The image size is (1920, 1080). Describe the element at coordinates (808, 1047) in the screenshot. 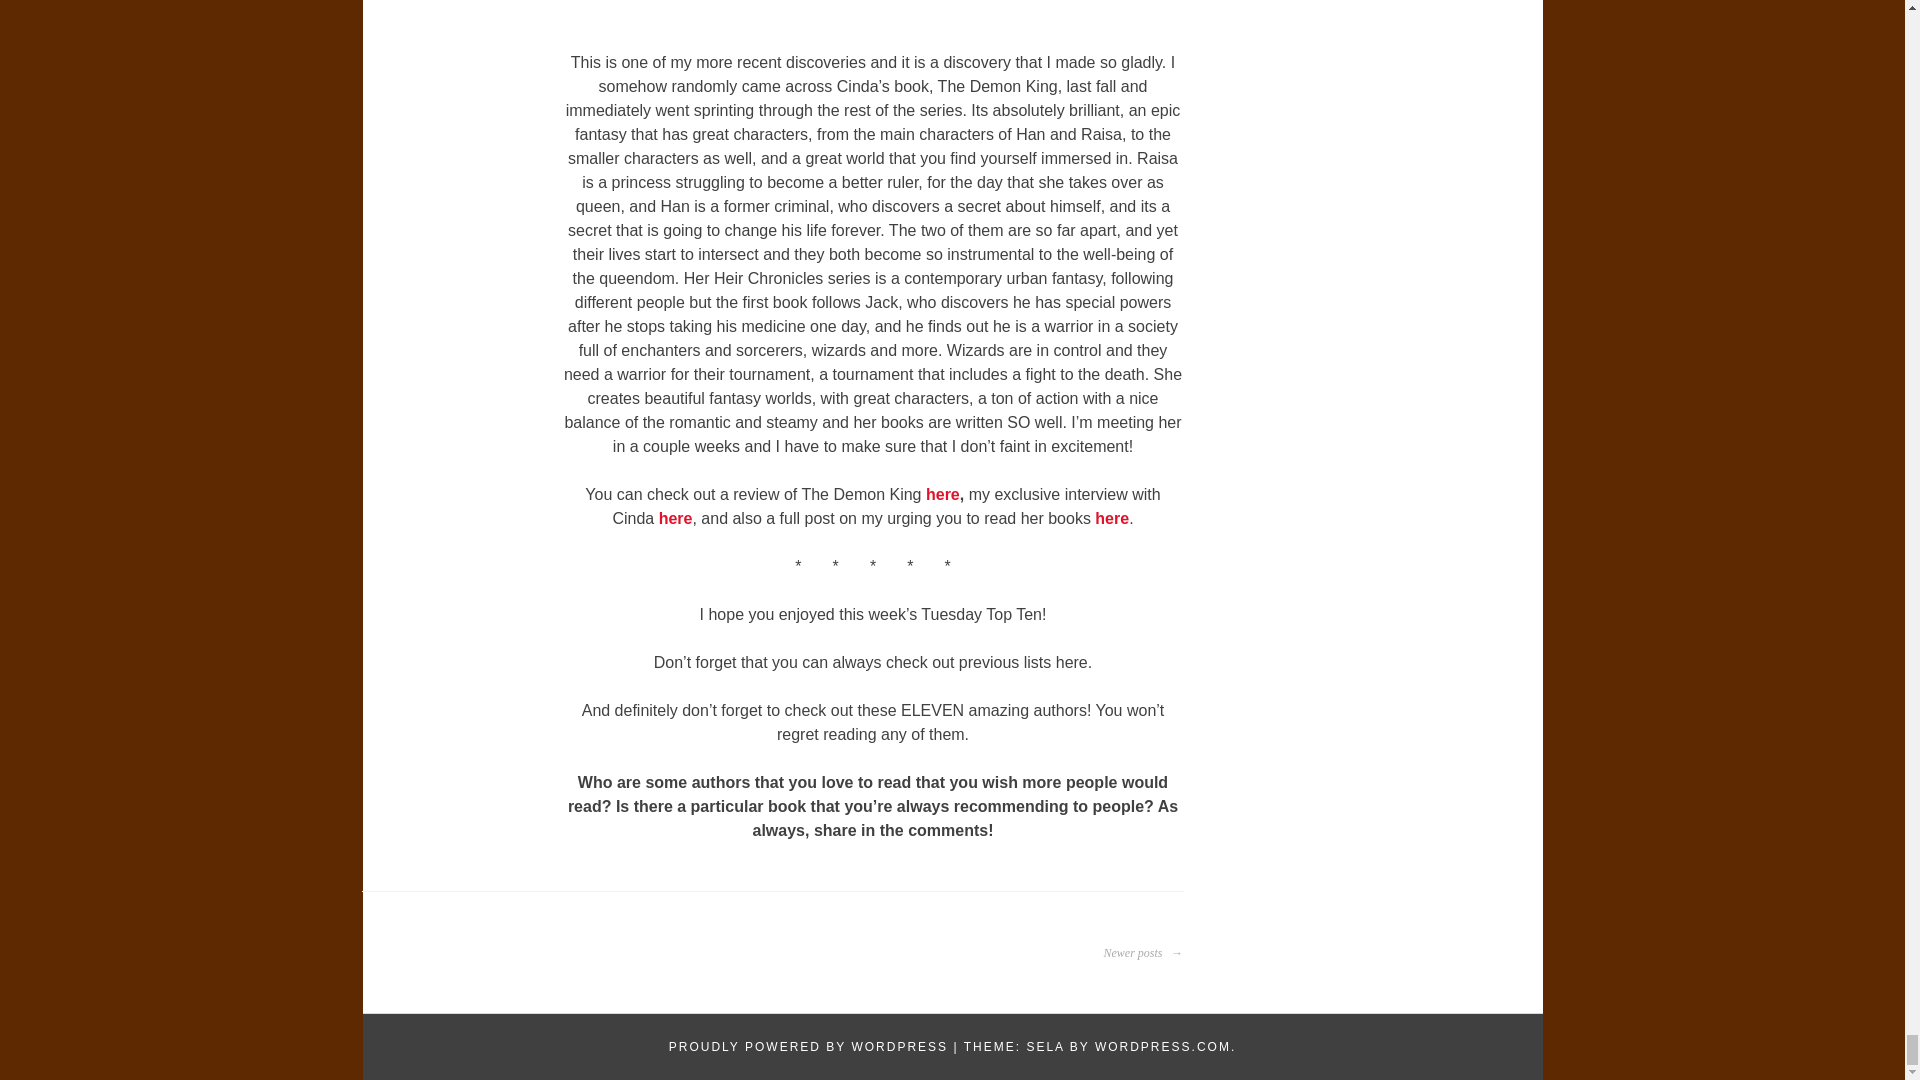

I see `A Semantic Personal Publishing Platform` at that location.